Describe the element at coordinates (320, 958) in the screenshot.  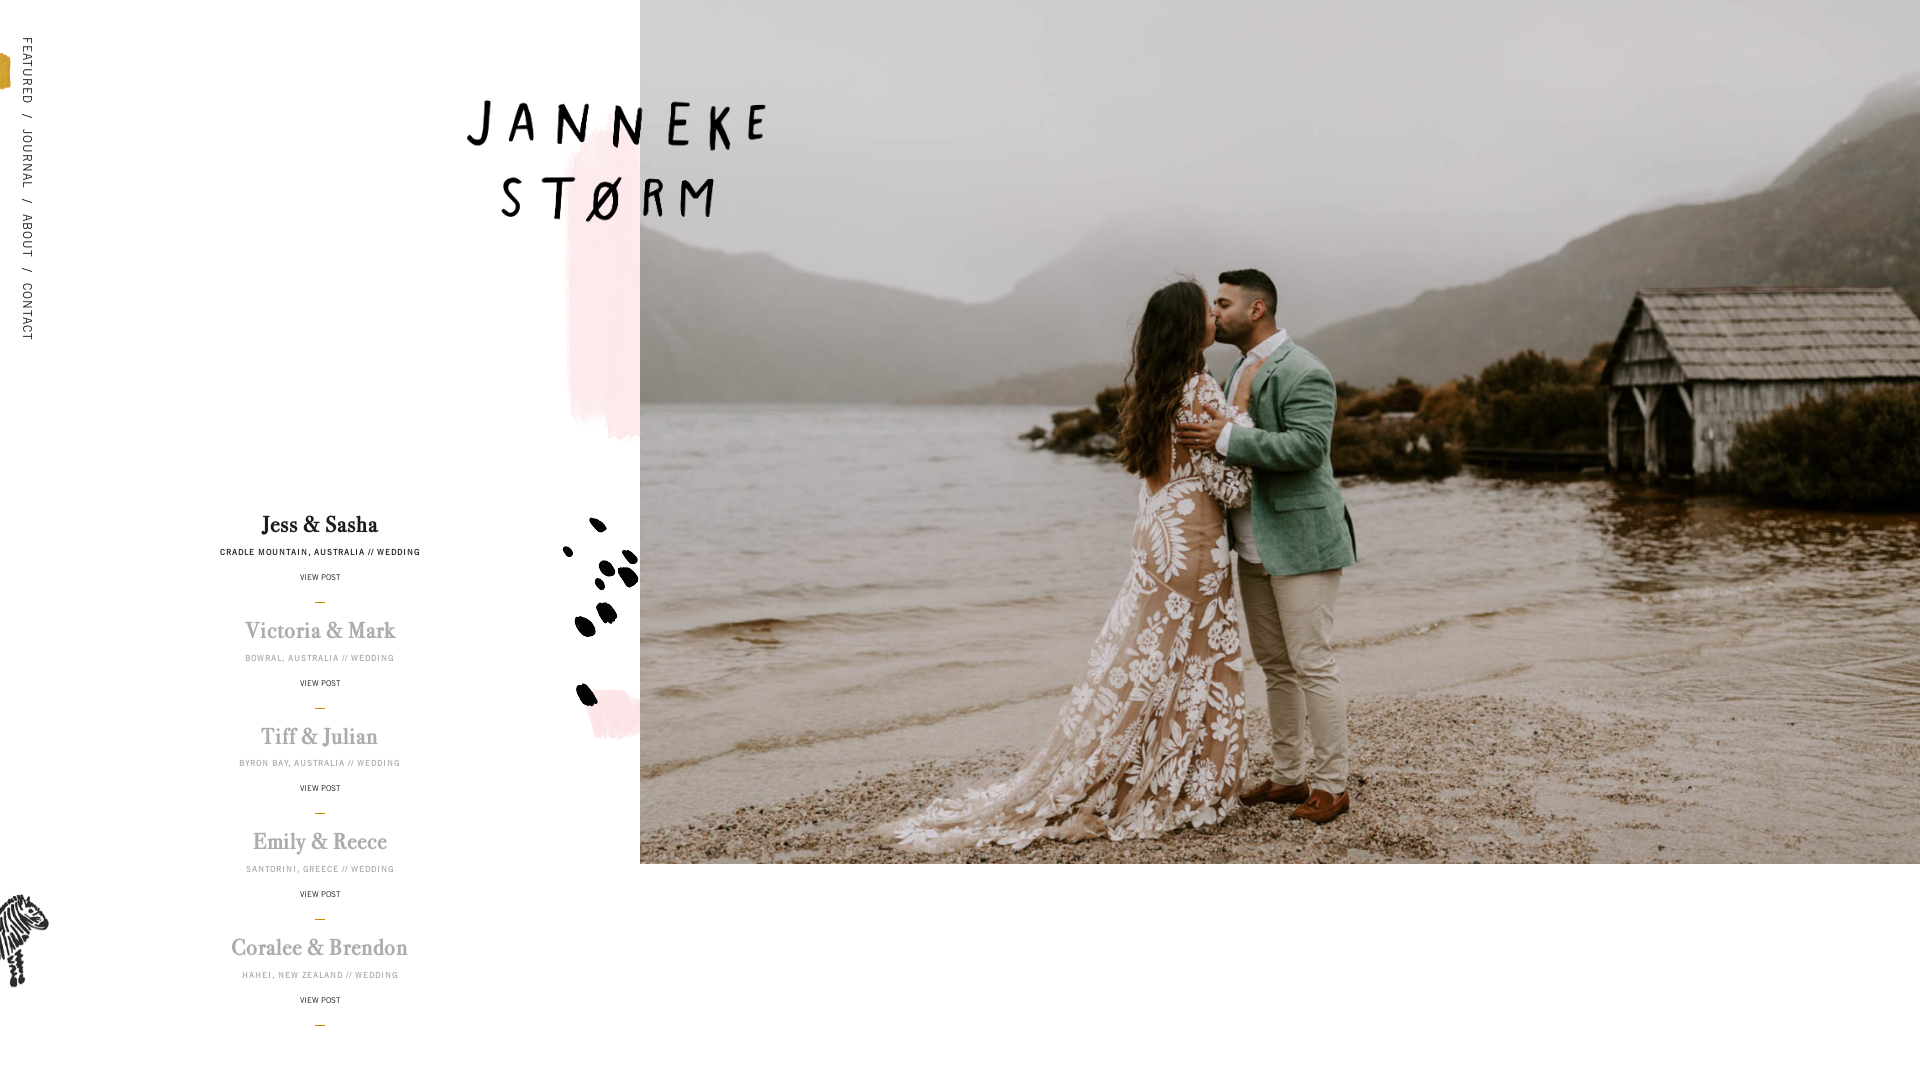
I see `Coralee & Brendon
HAHEI, NEW ZEALAND // WEDDING` at that location.